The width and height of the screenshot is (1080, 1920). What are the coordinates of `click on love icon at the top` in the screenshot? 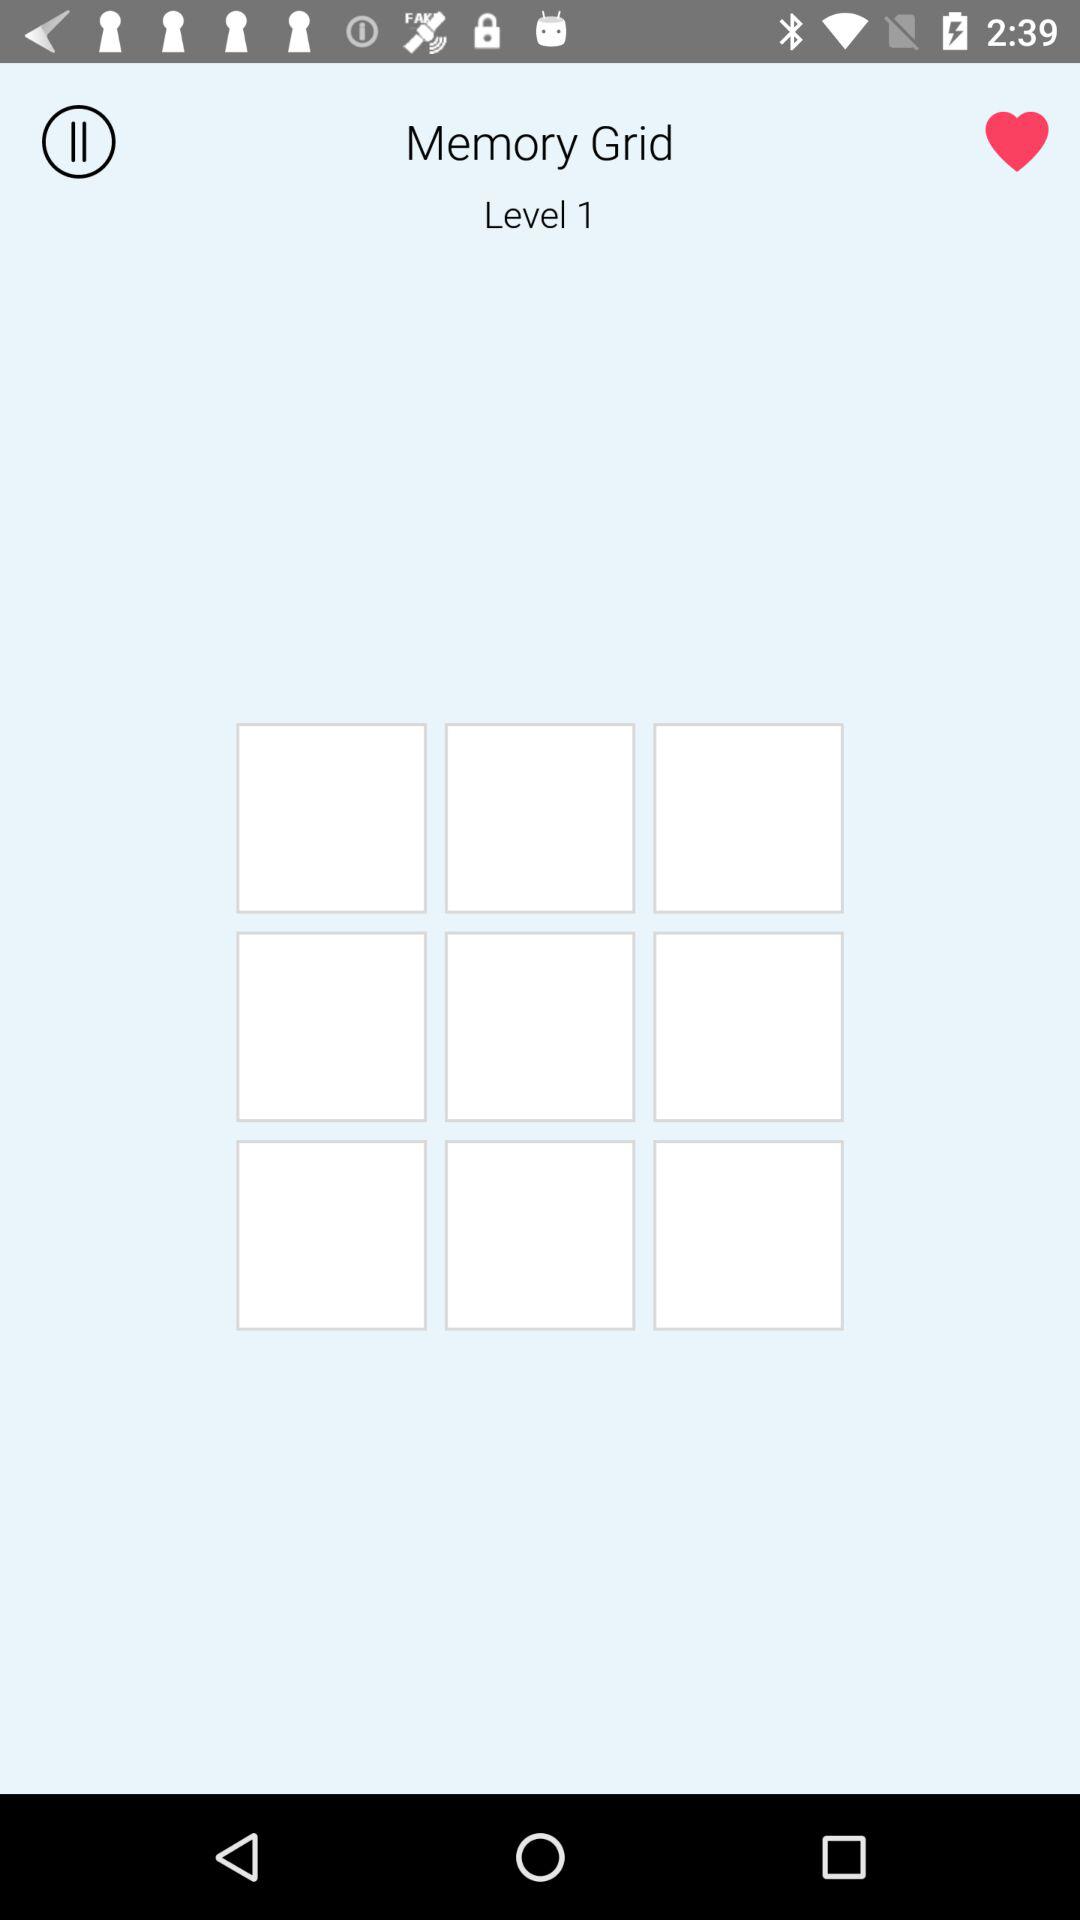 It's located at (1017, 140).